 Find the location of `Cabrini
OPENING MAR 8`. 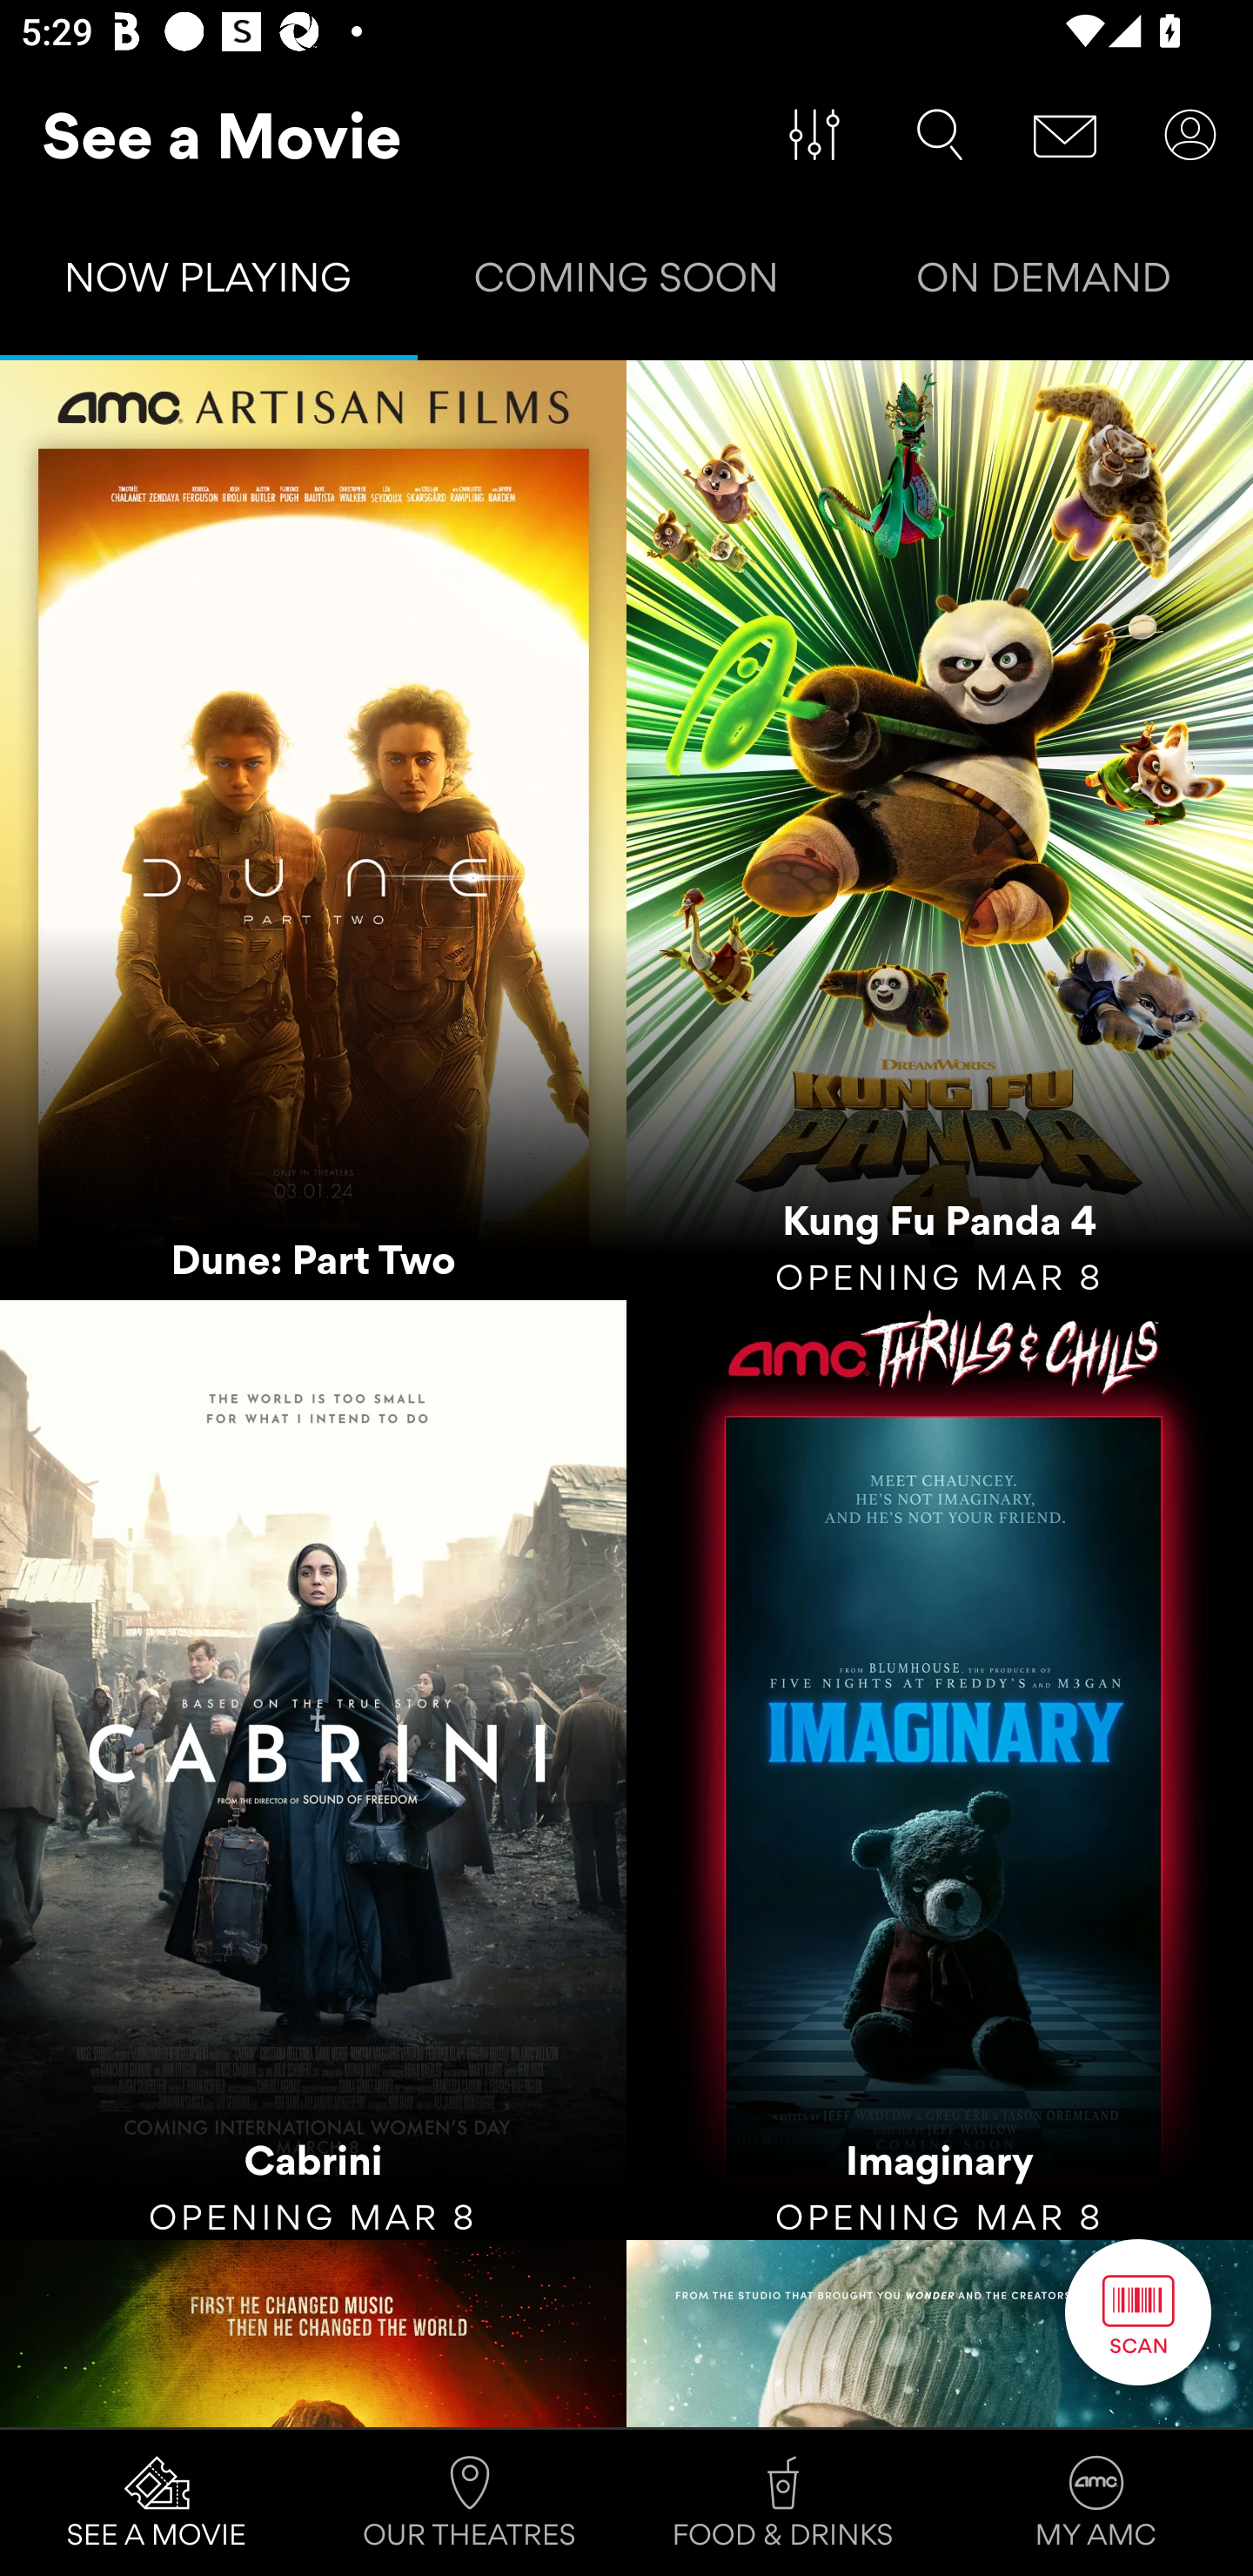

Cabrini
OPENING MAR 8 is located at coordinates (313, 1770).